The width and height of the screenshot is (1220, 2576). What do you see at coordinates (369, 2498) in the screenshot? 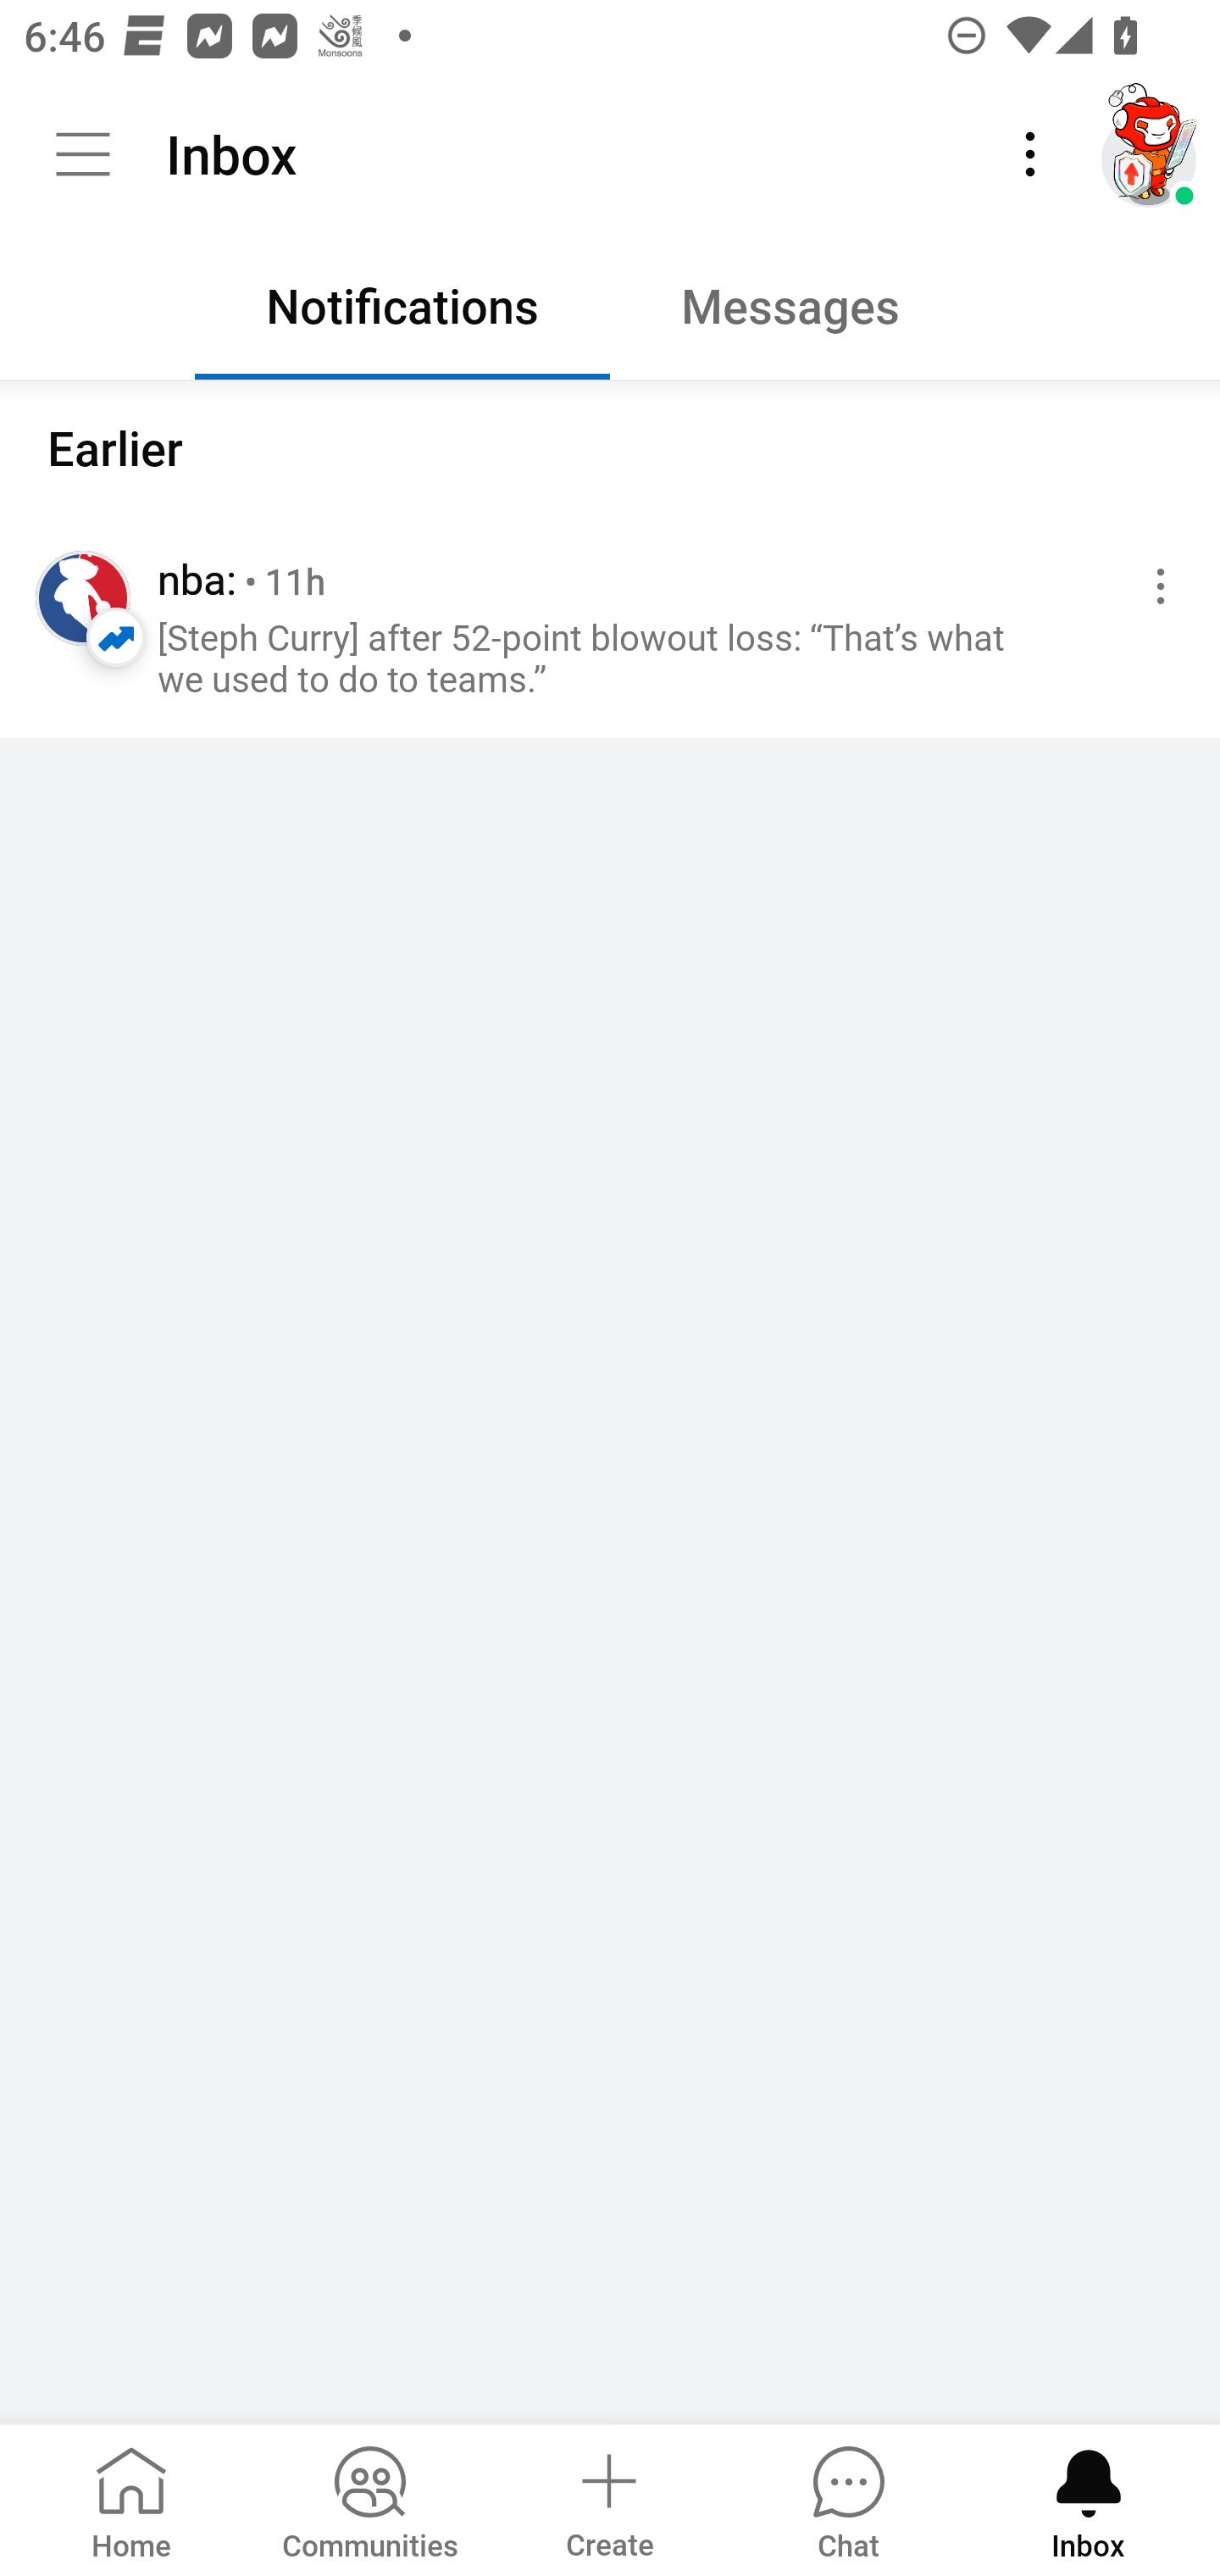
I see `Communities` at bounding box center [369, 2498].